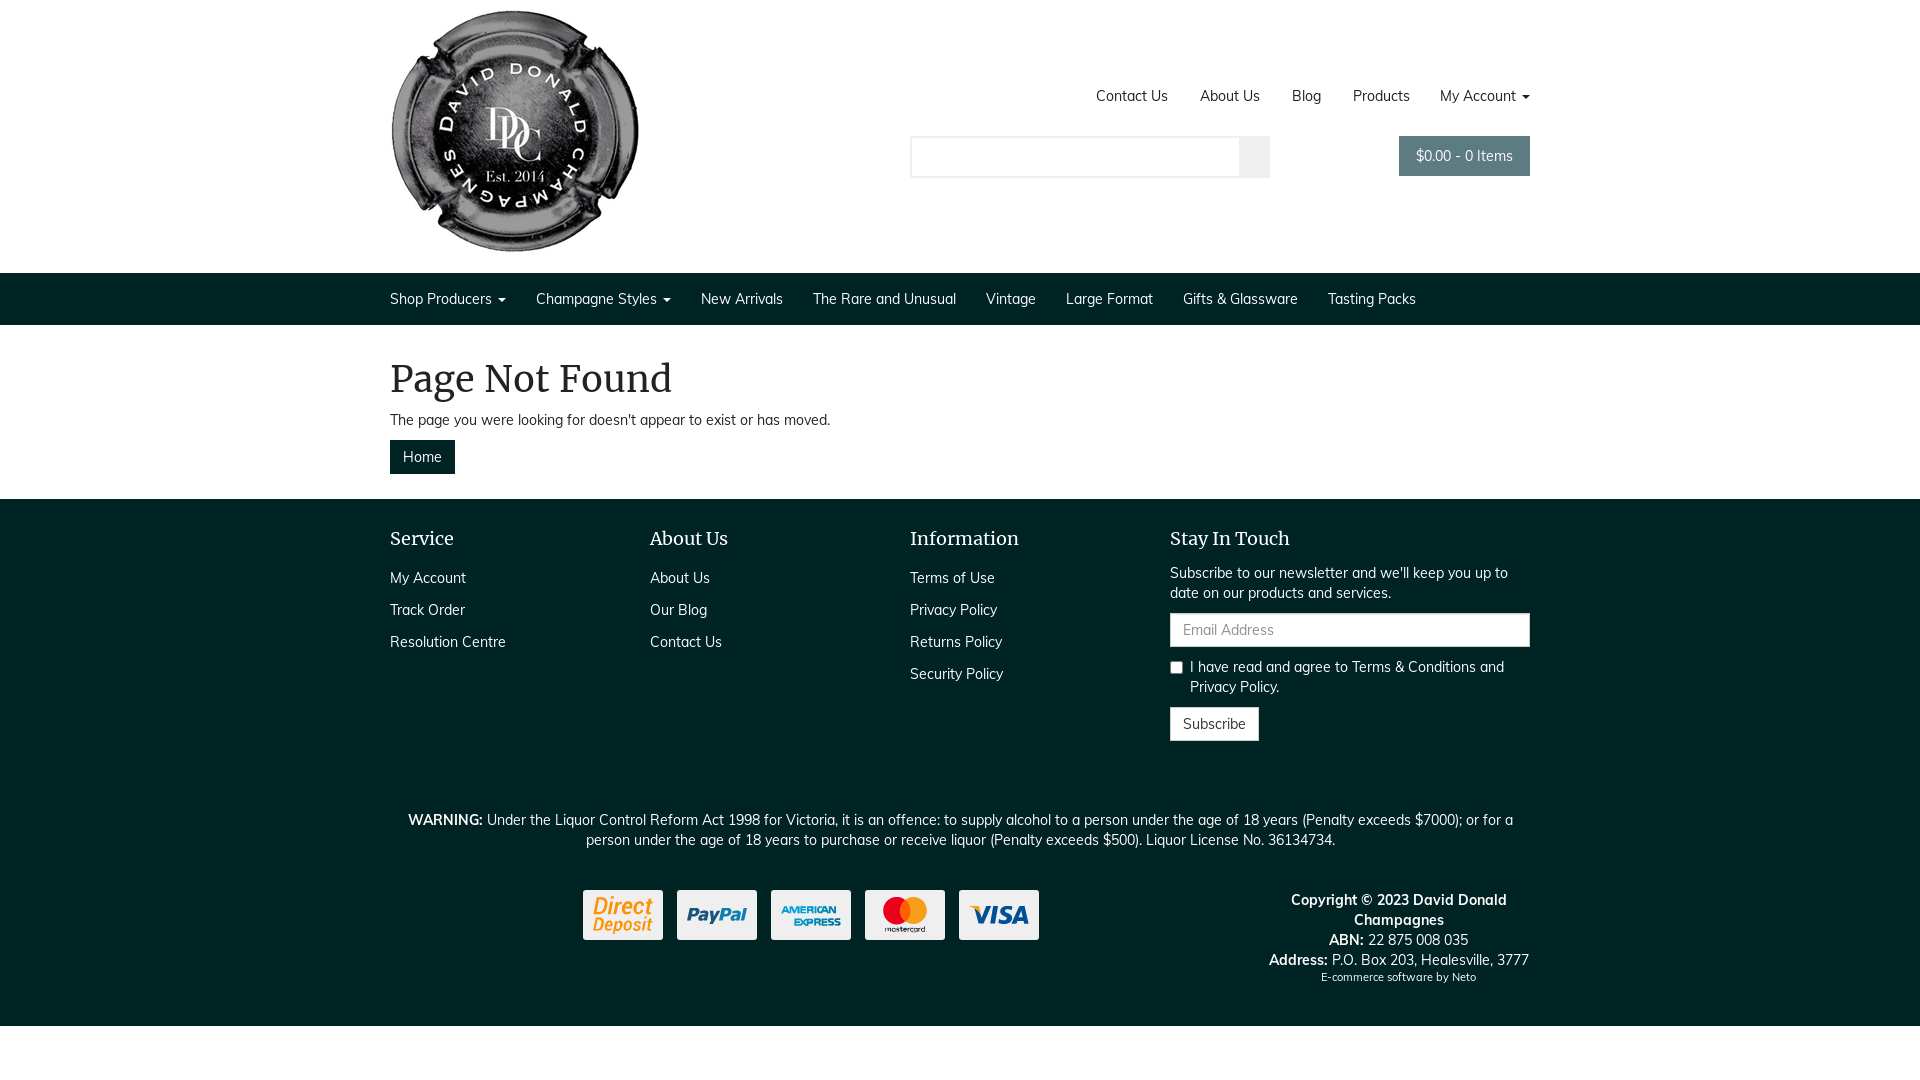 The image size is (1920, 1080). Describe the element at coordinates (1478, 96) in the screenshot. I see `My Account` at that location.